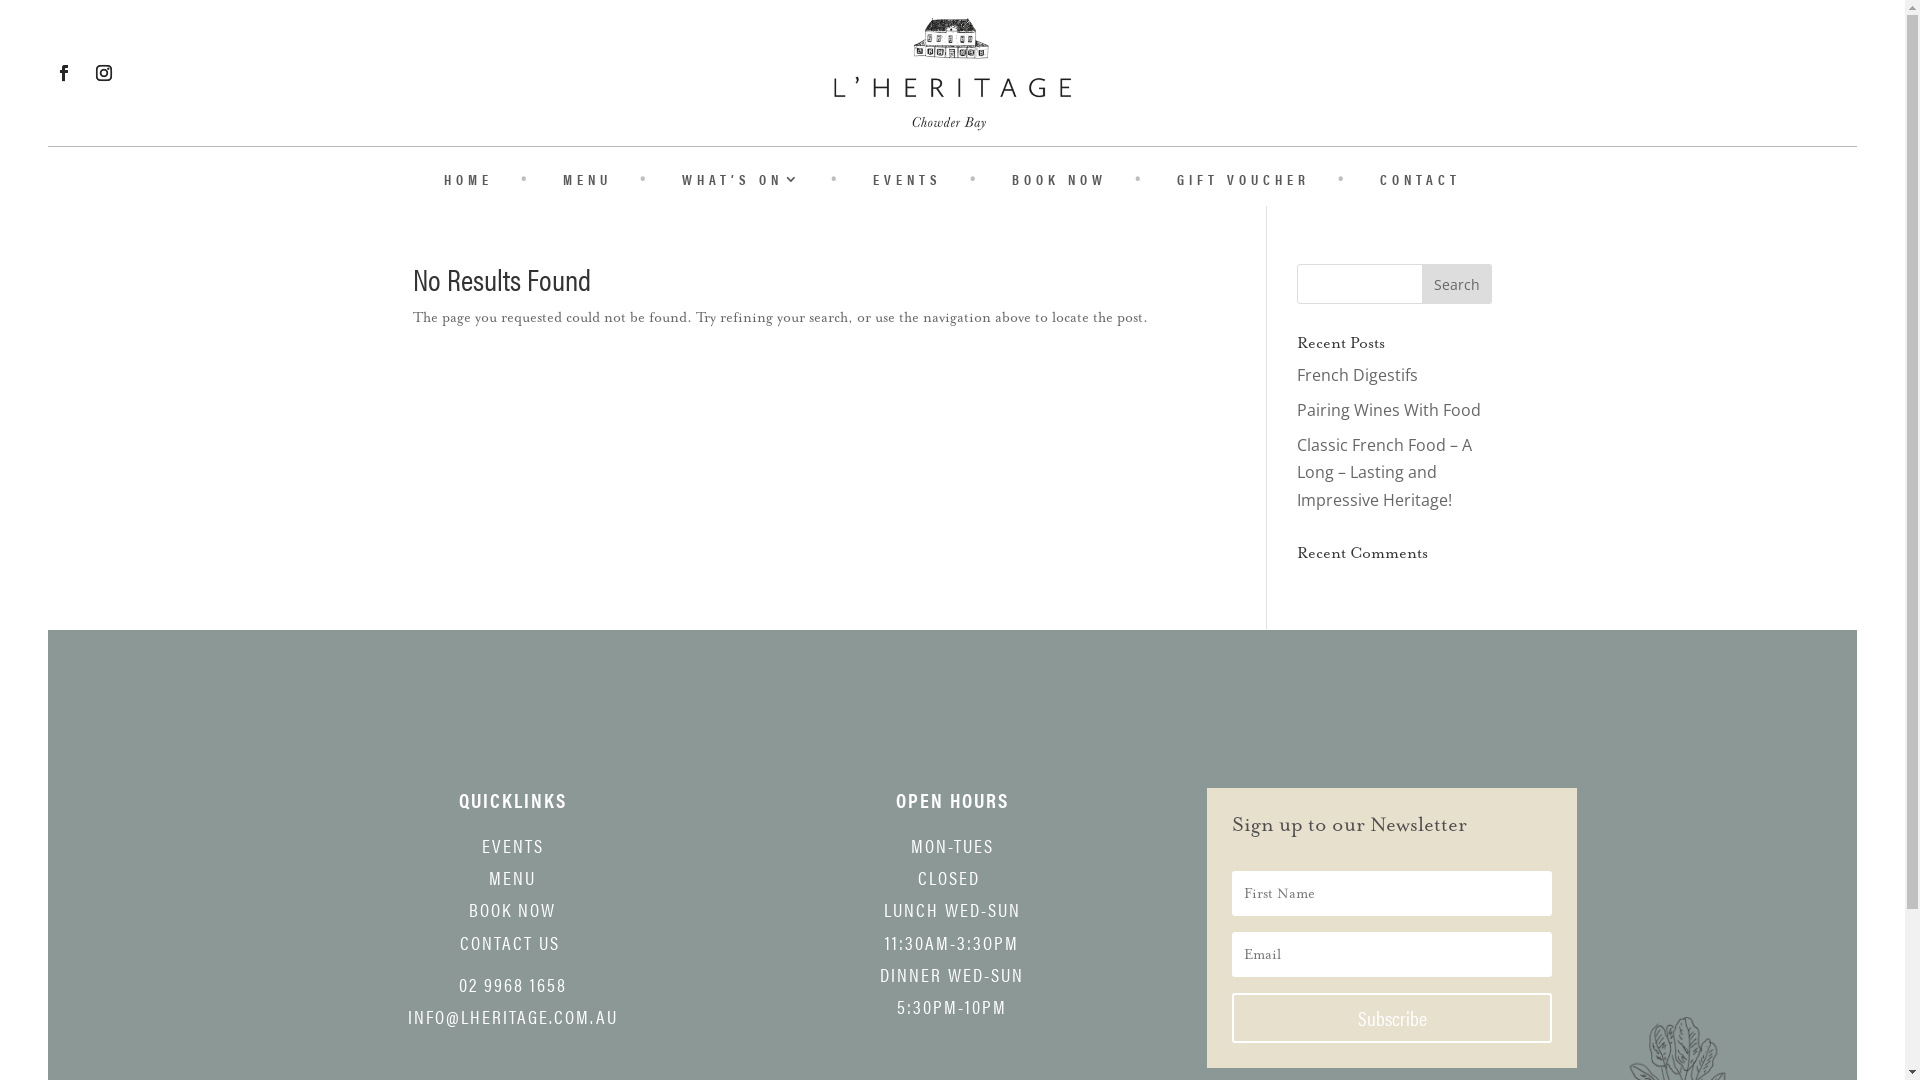 This screenshot has width=1920, height=1080. Describe the element at coordinates (64, 73) in the screenshot. I see `Follow on Facebook` at that location.